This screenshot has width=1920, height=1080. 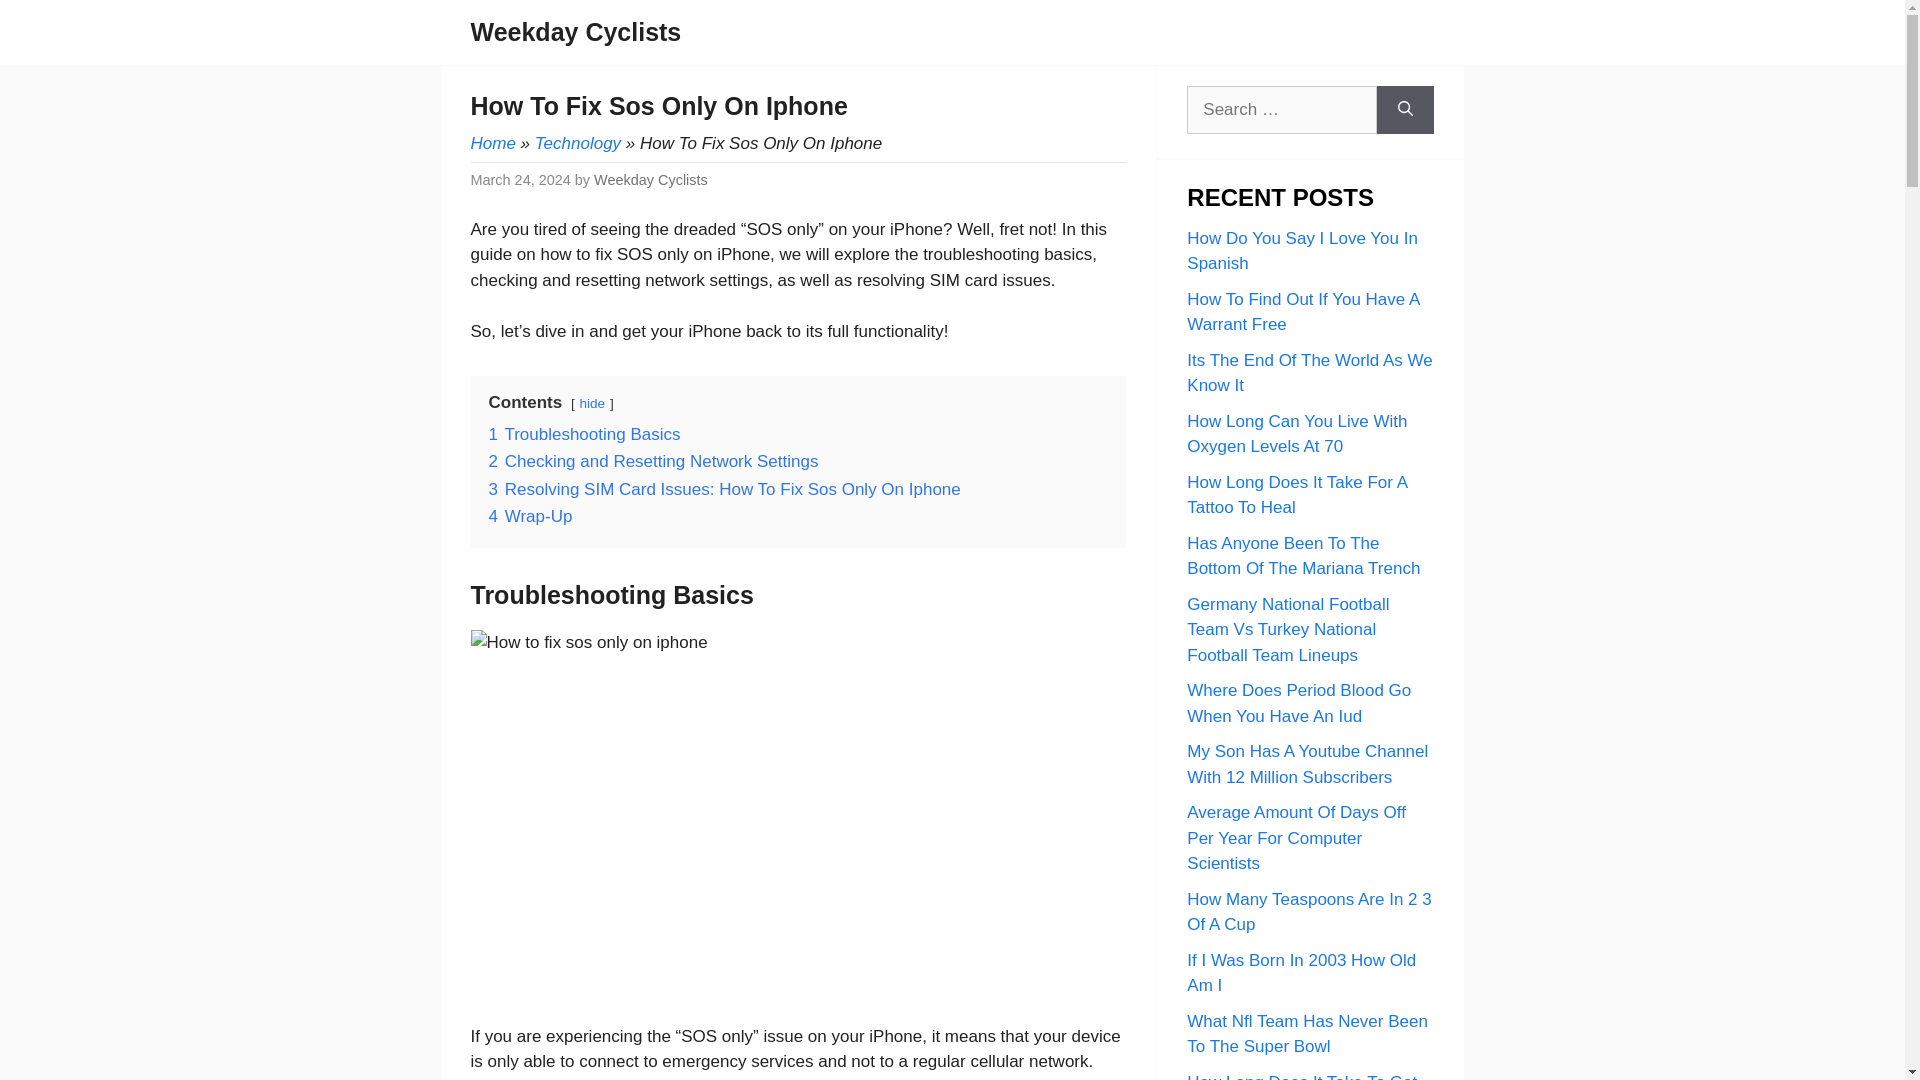 What do you see at coordinates (530, 516) in the screenshot?
I see `4 Wrap-Up` at bounding box center [530, 516].